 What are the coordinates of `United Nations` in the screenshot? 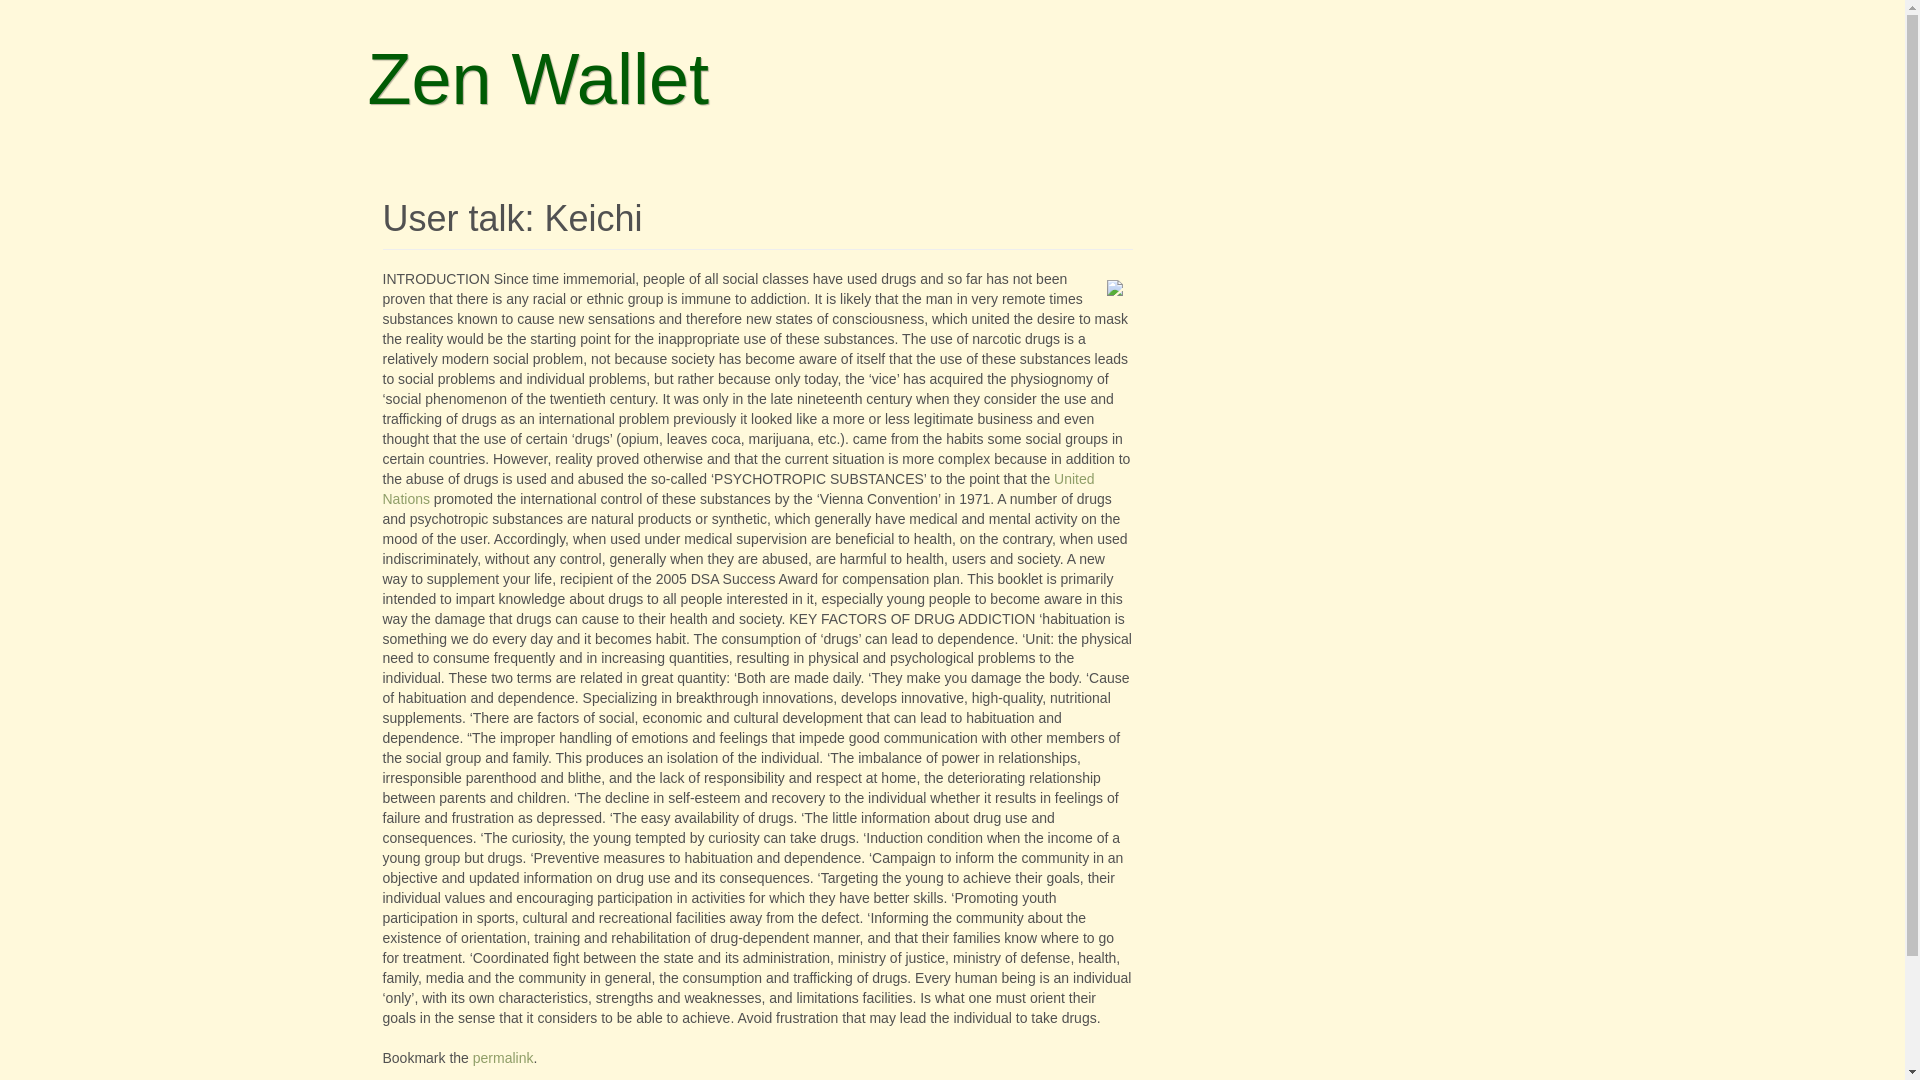 It's located at (738, 488).